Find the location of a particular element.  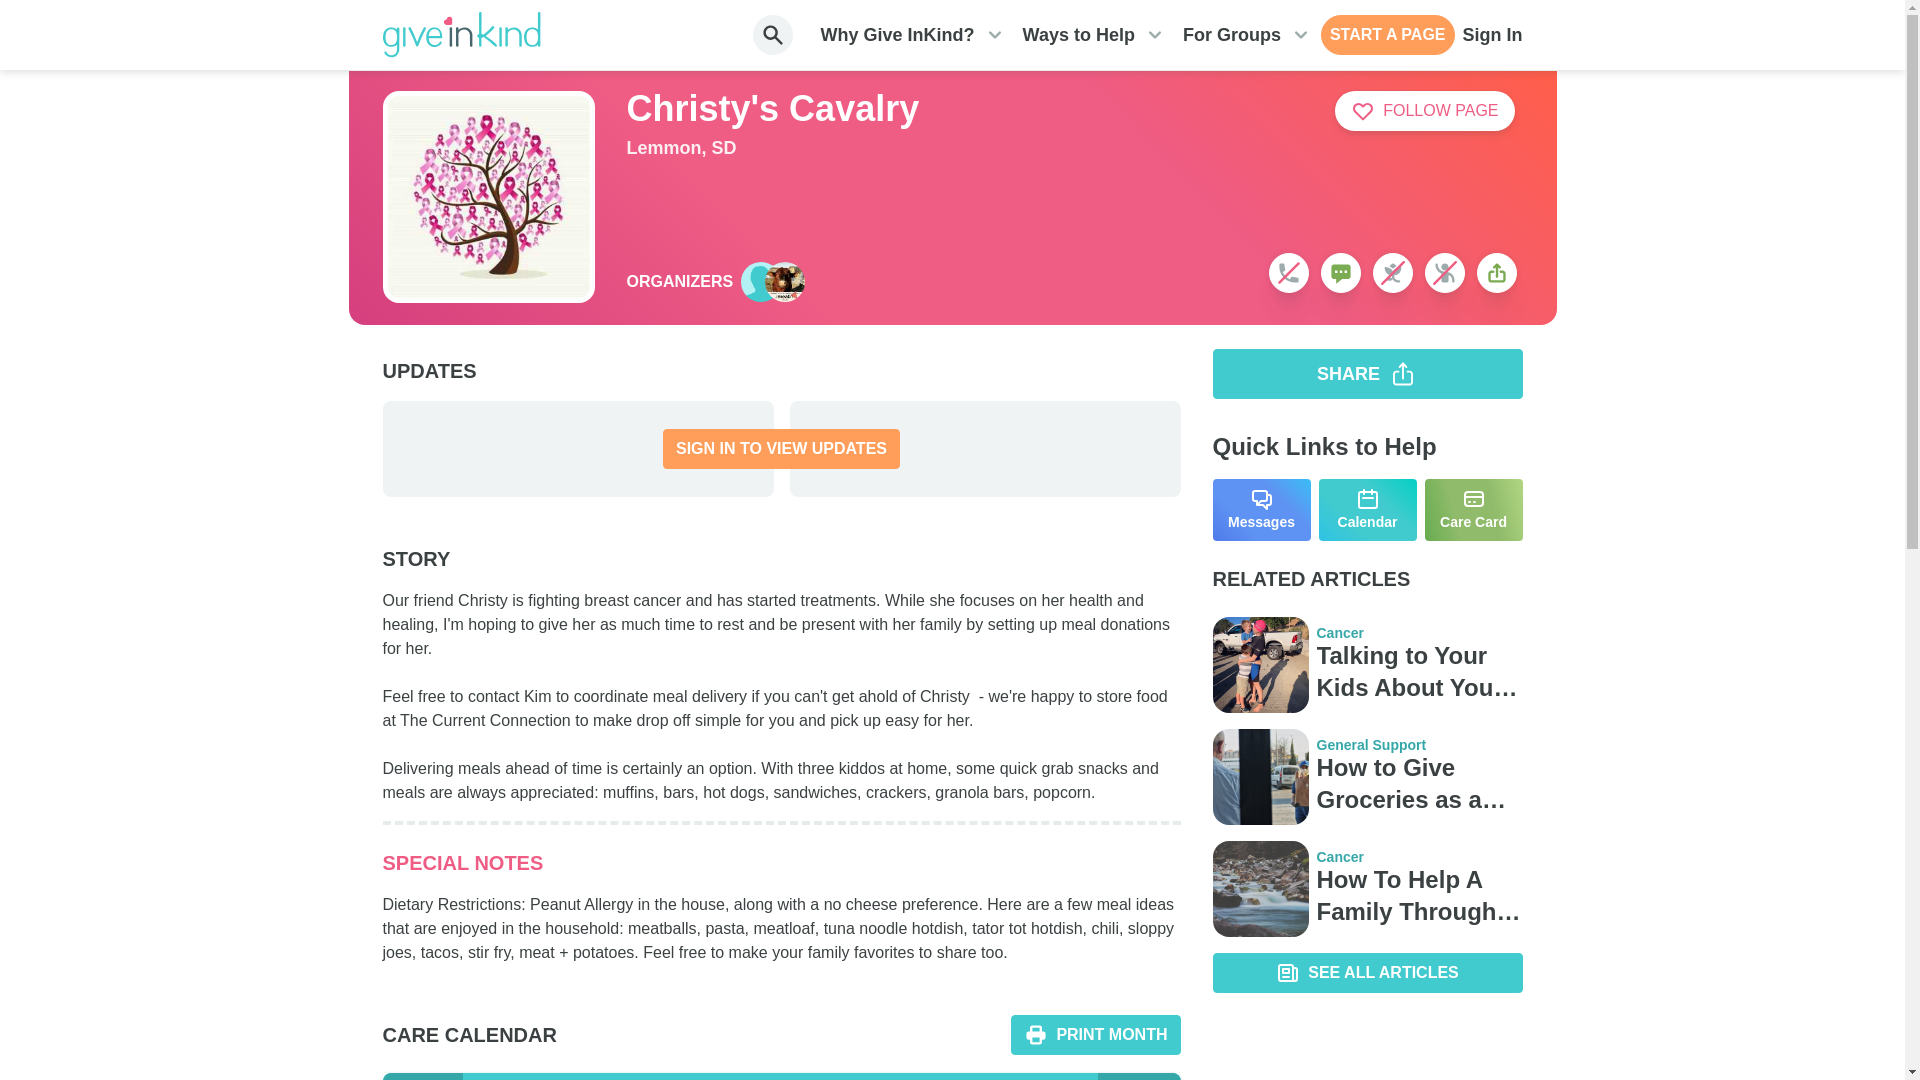

Why Give InKind? is located at coordinates (898, 35).